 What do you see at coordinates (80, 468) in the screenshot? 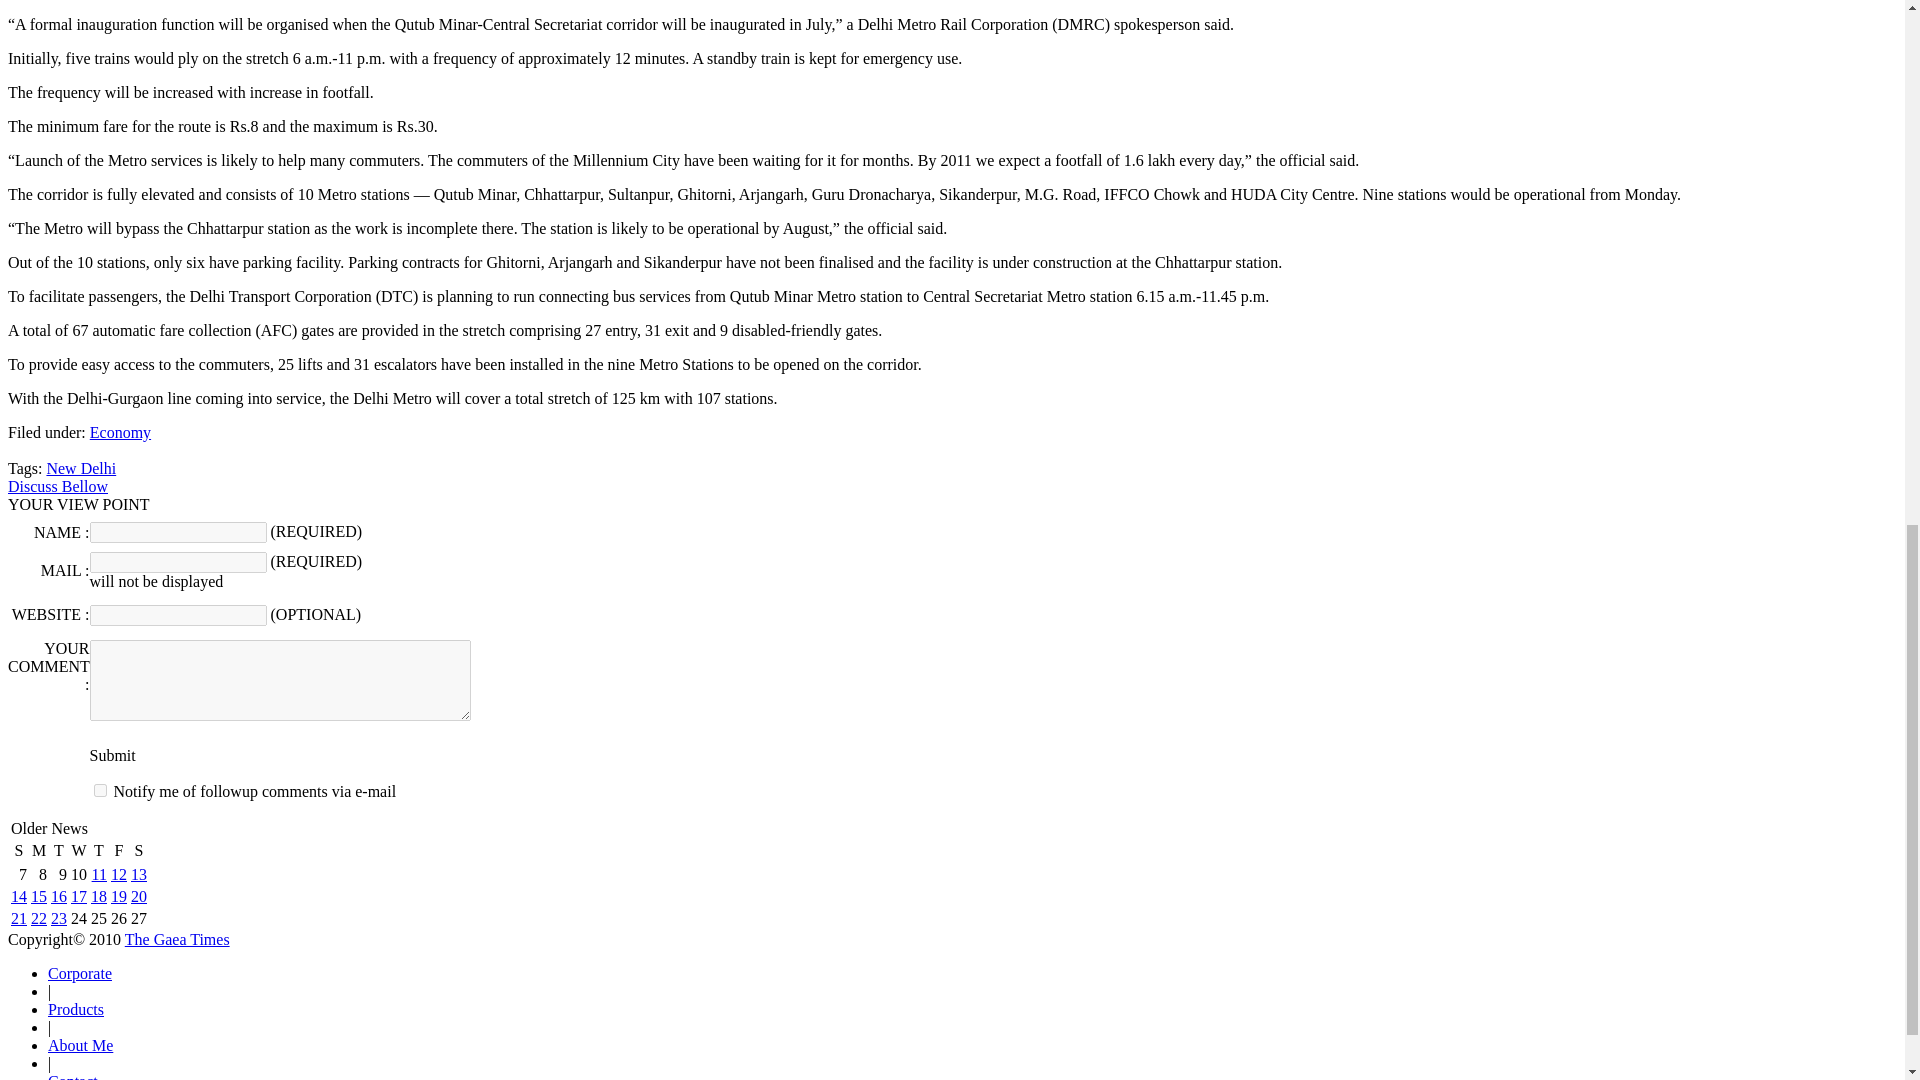
I see `New Delhi` at bounding box center [80, 468].